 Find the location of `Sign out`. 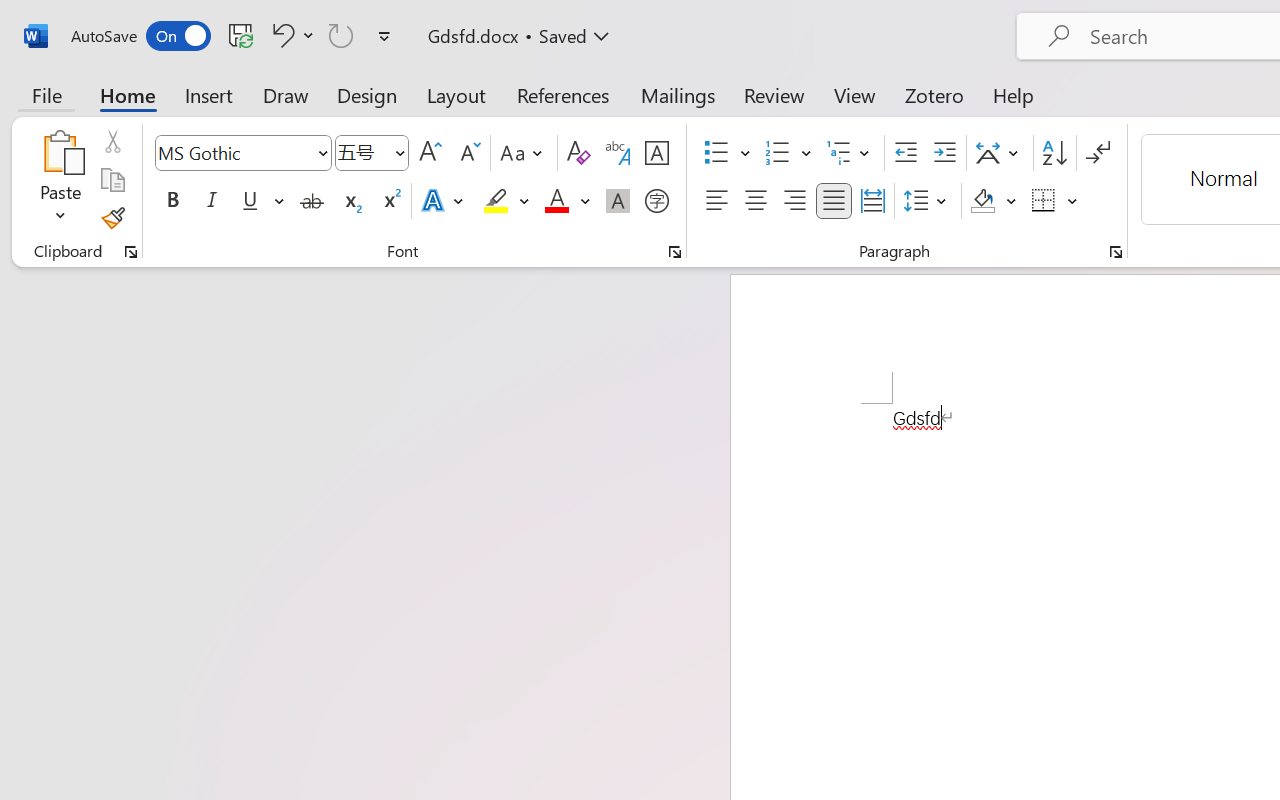

Sign out is located at coordinates (208, 238).